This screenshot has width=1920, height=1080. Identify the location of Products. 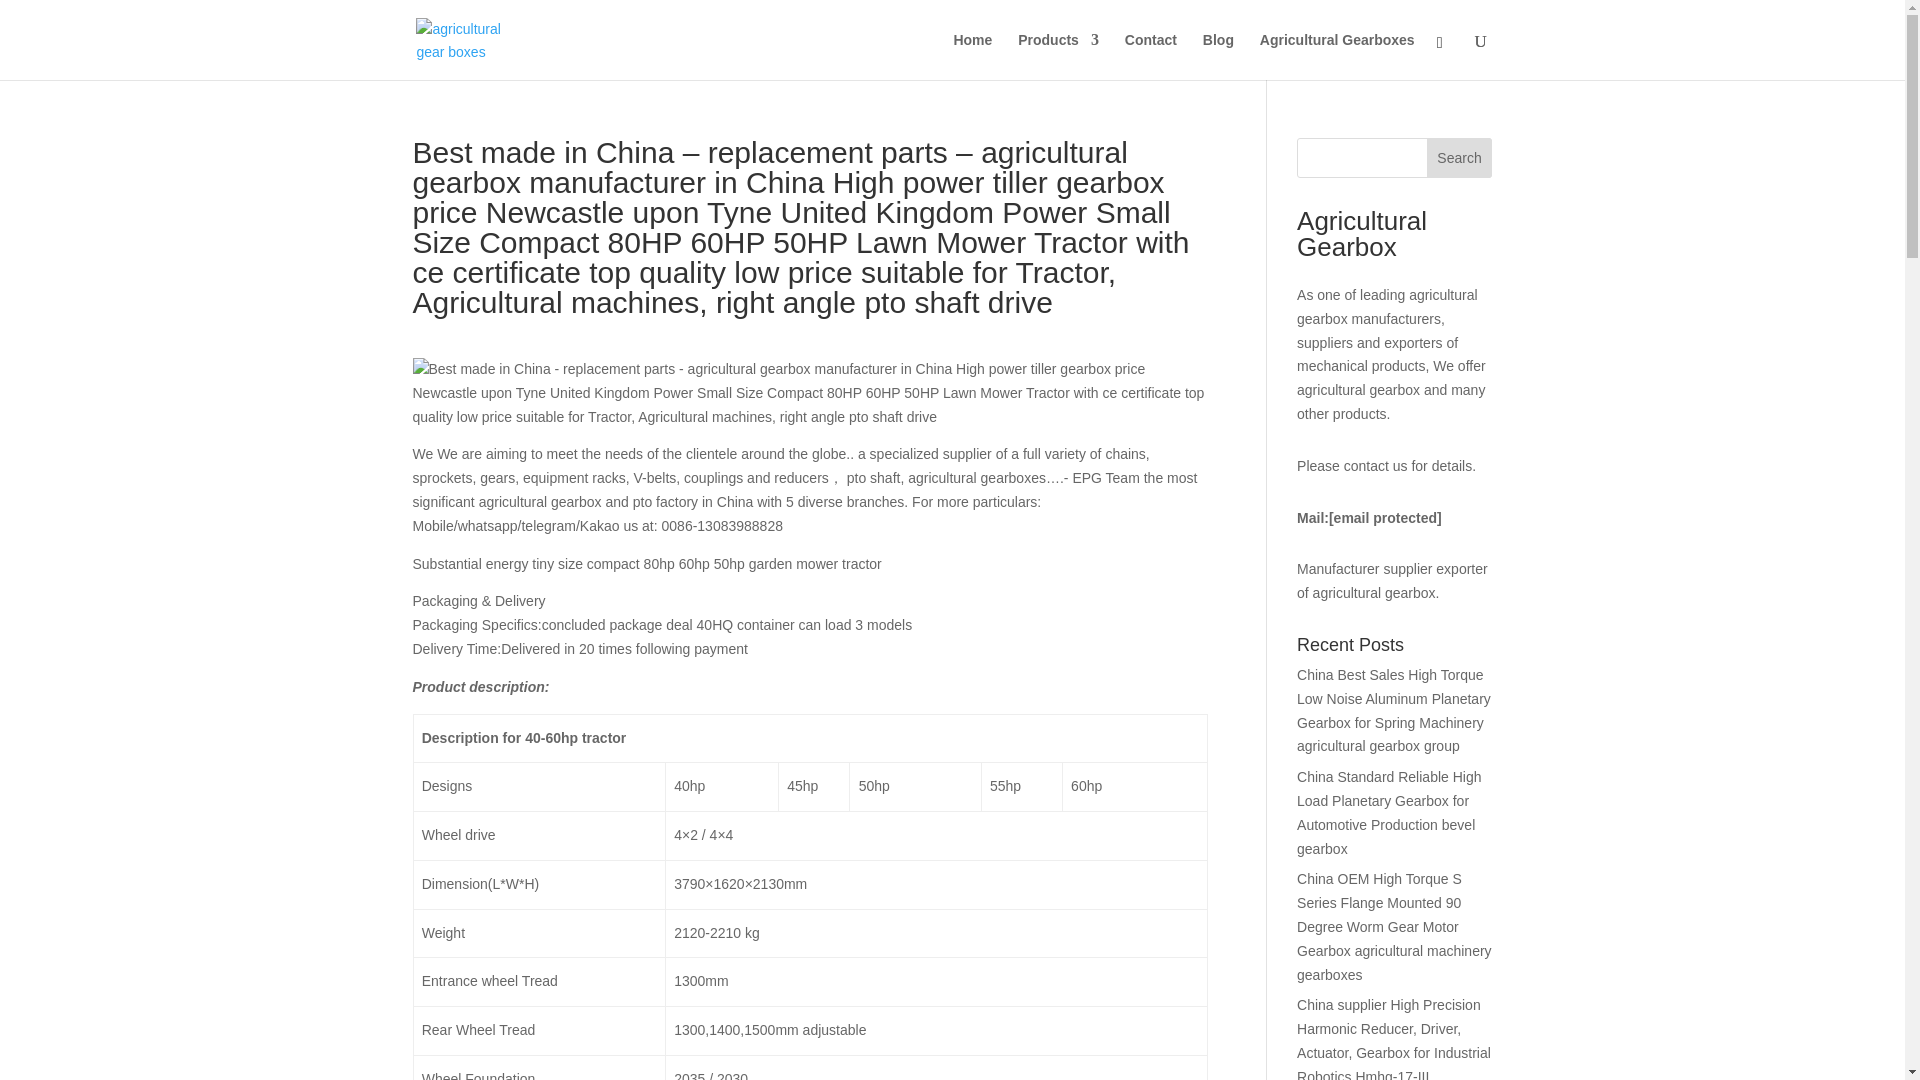
(1058, 56).